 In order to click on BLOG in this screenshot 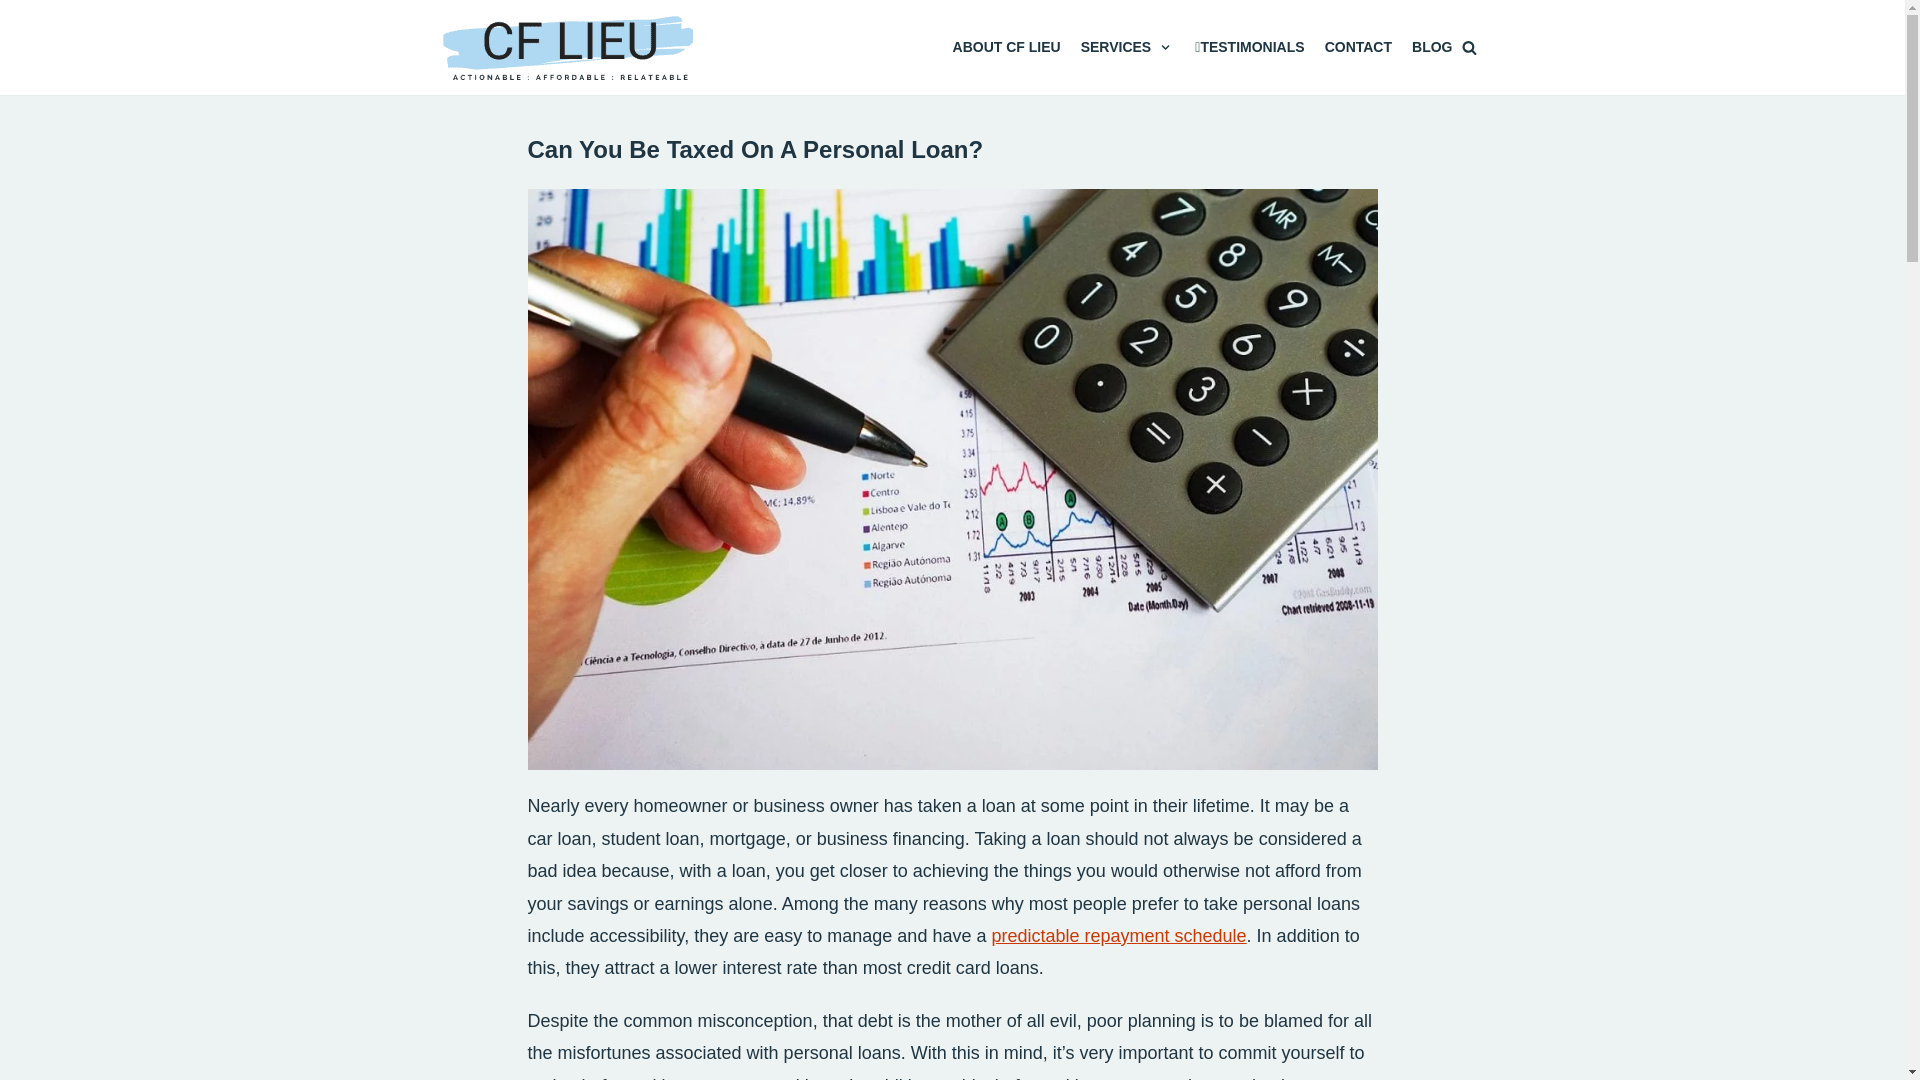, I will do `click(1431, 47)`.